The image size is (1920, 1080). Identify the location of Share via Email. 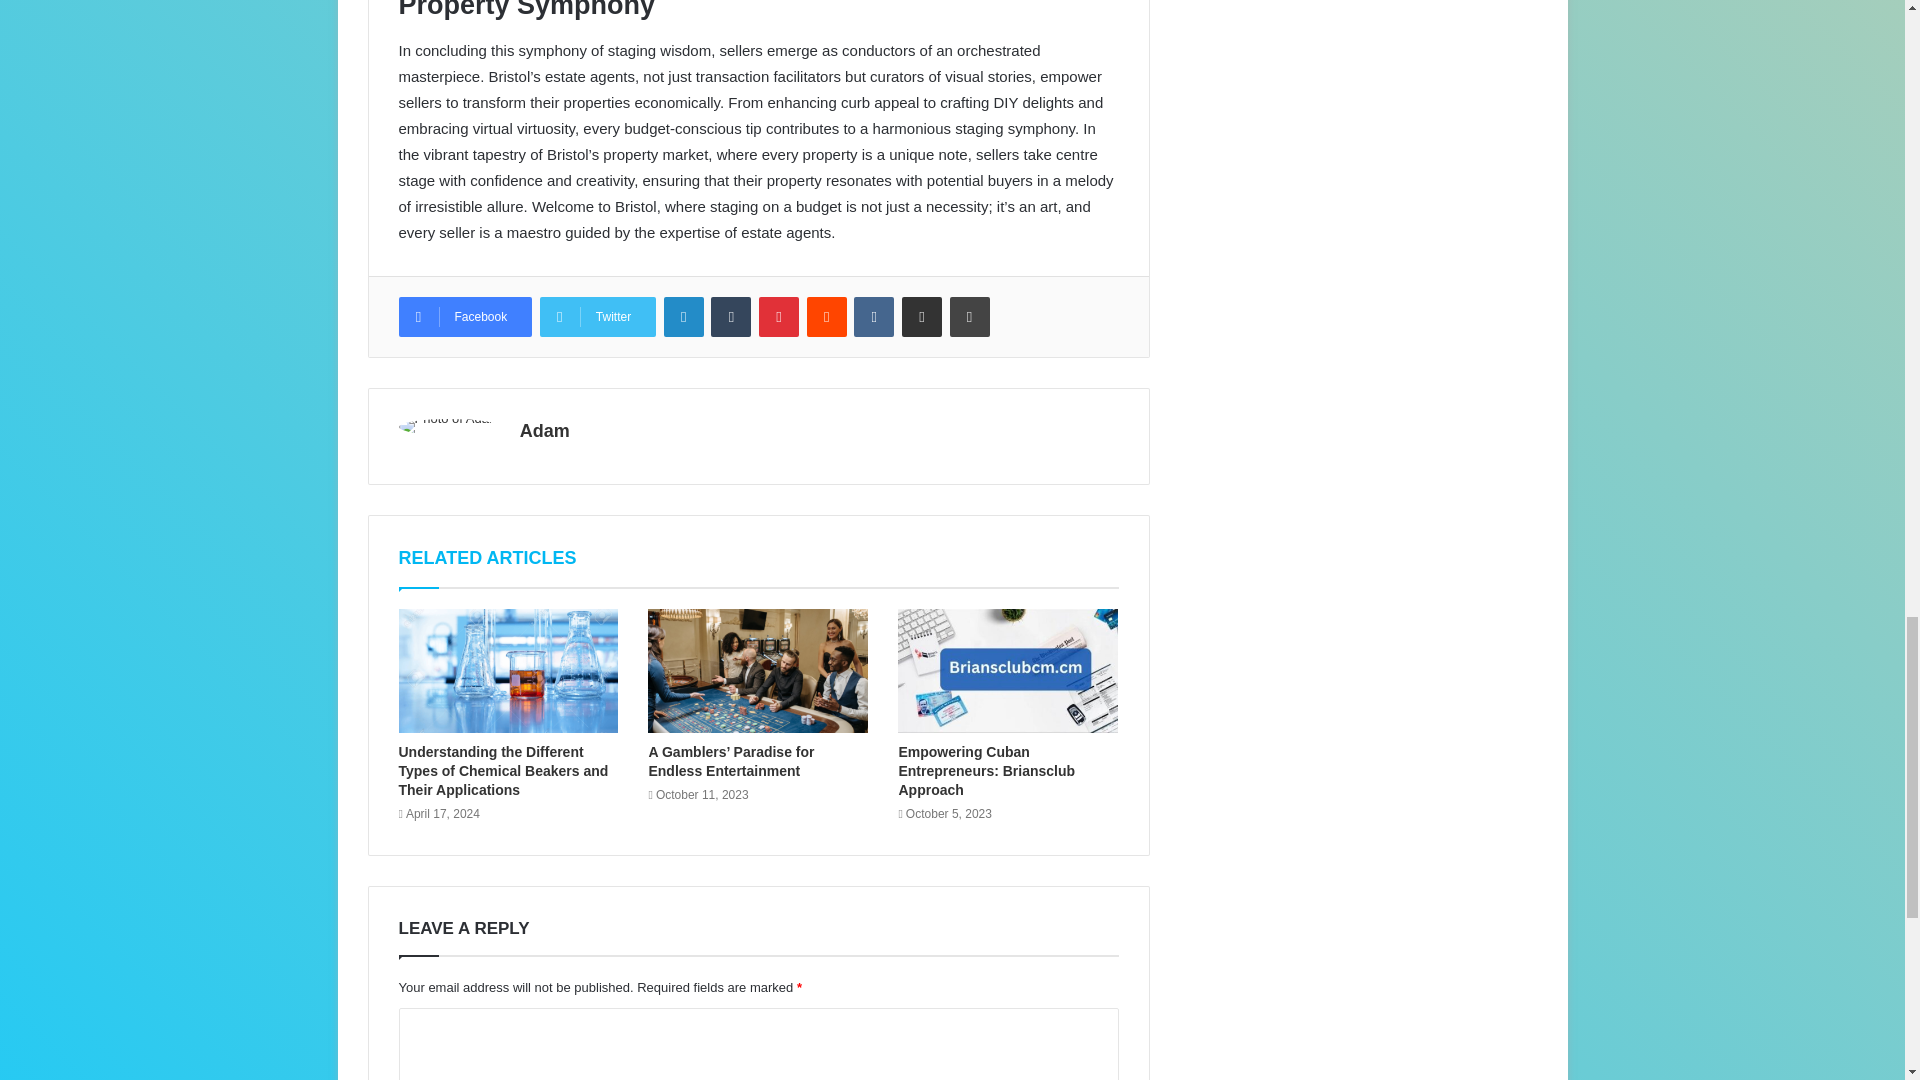
(922, 316).